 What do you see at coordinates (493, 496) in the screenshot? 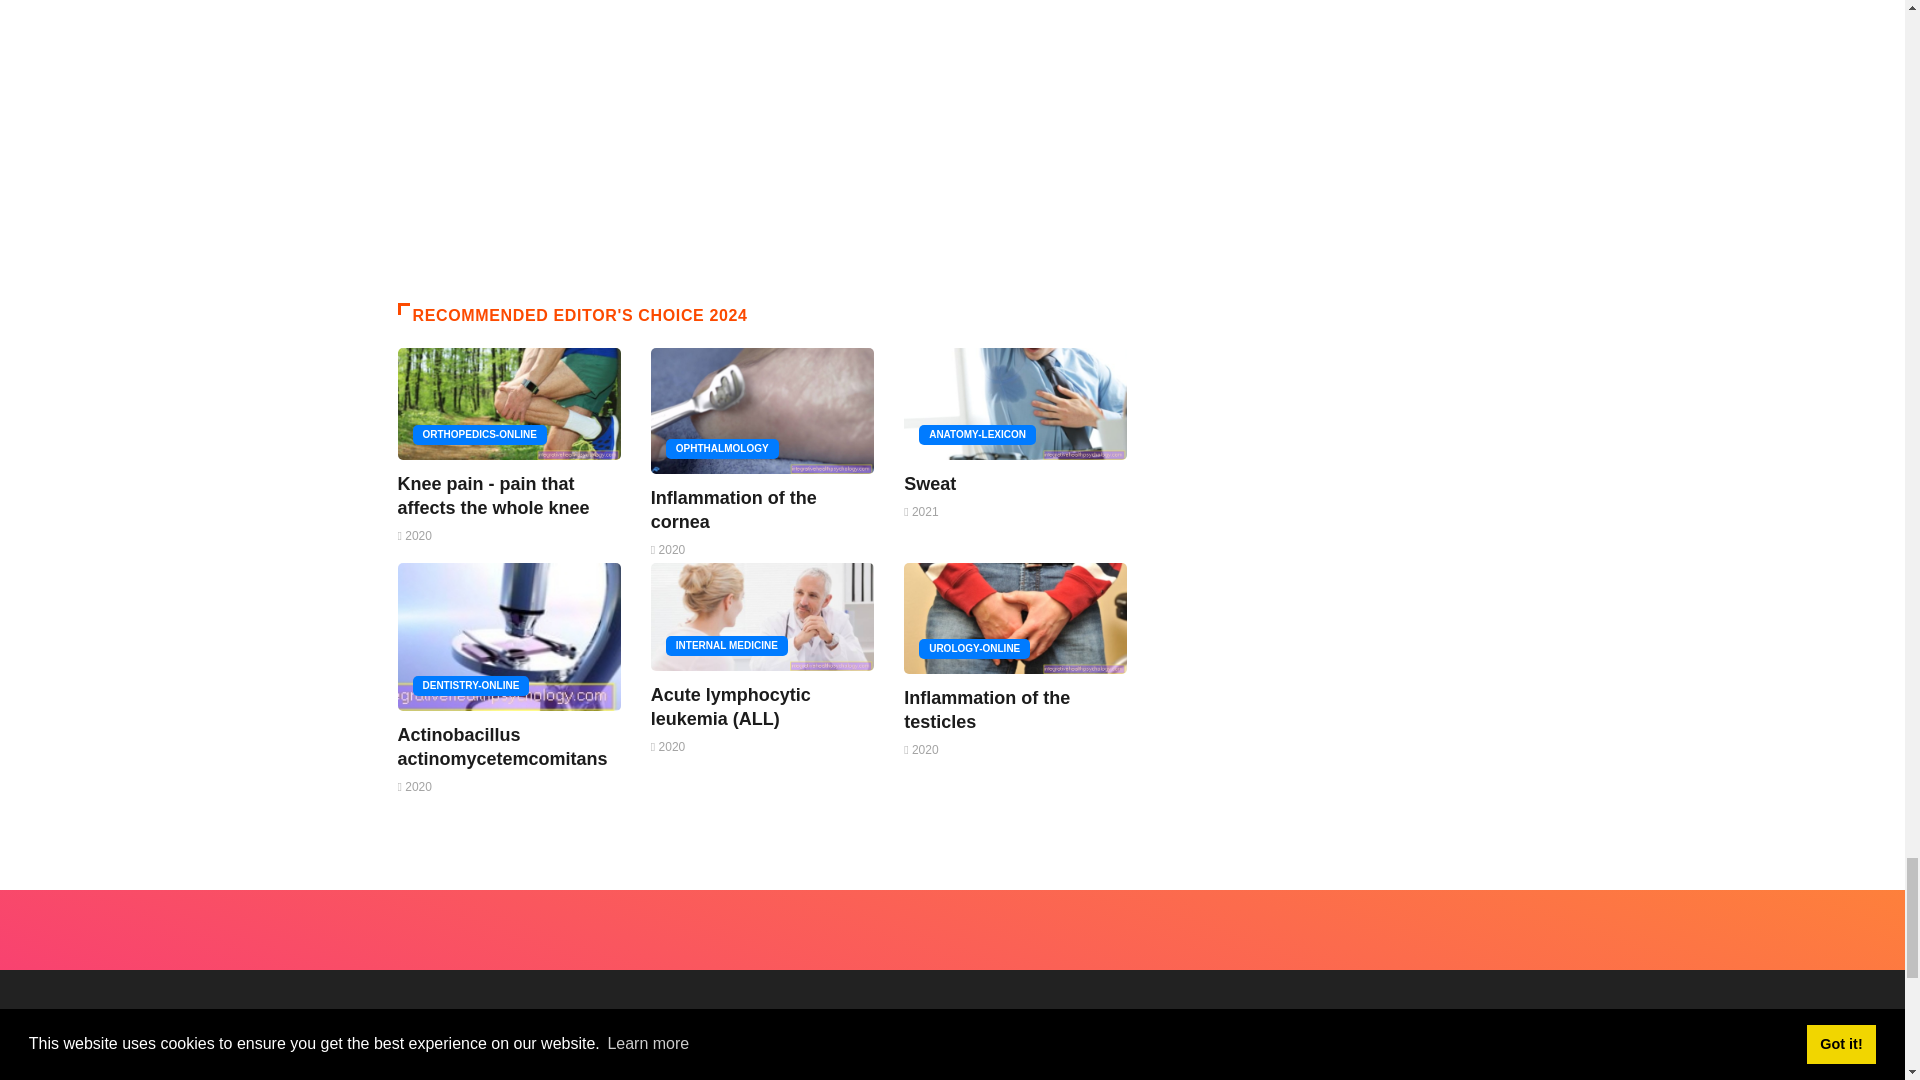
I see `Knee pain - pain that affects the whole knee` at bounding box center [493, 496].